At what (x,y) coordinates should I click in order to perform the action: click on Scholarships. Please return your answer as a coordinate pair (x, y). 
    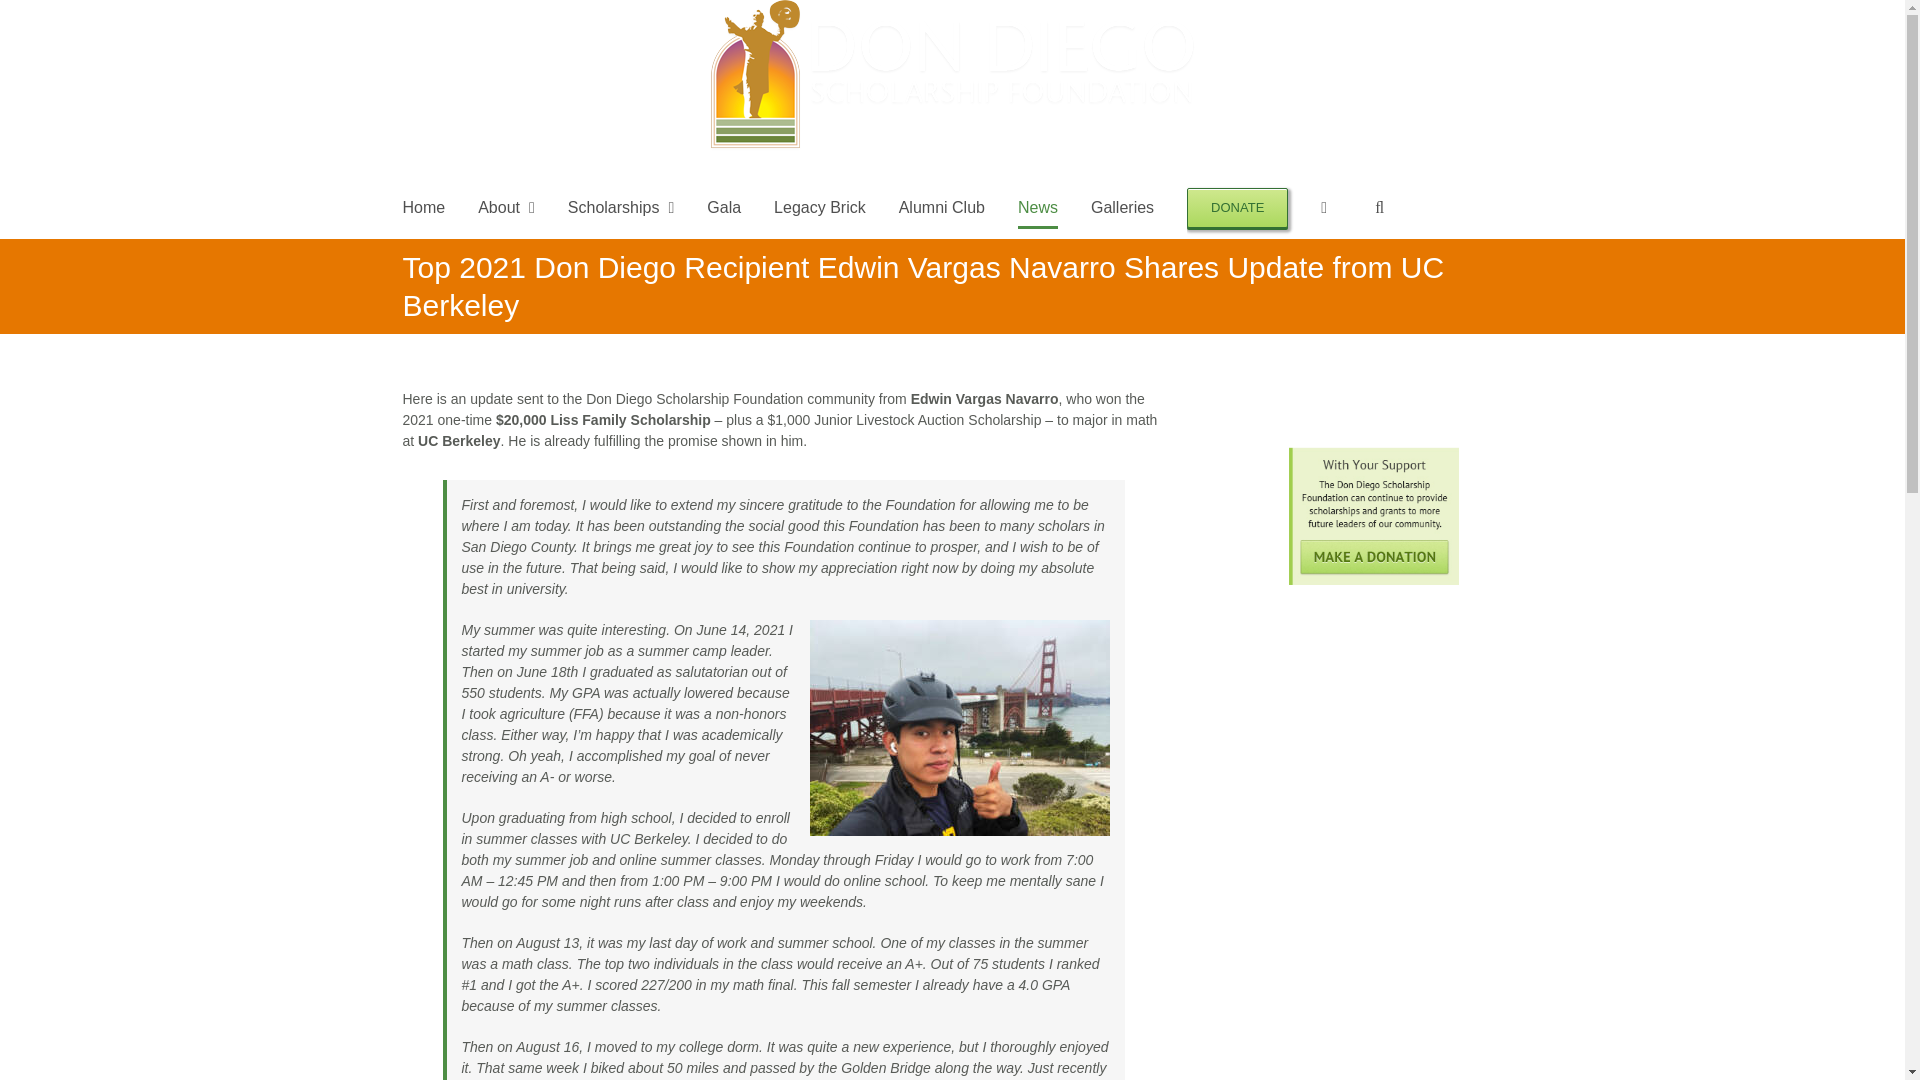
    Looking at the image, I should click on (620, 208).